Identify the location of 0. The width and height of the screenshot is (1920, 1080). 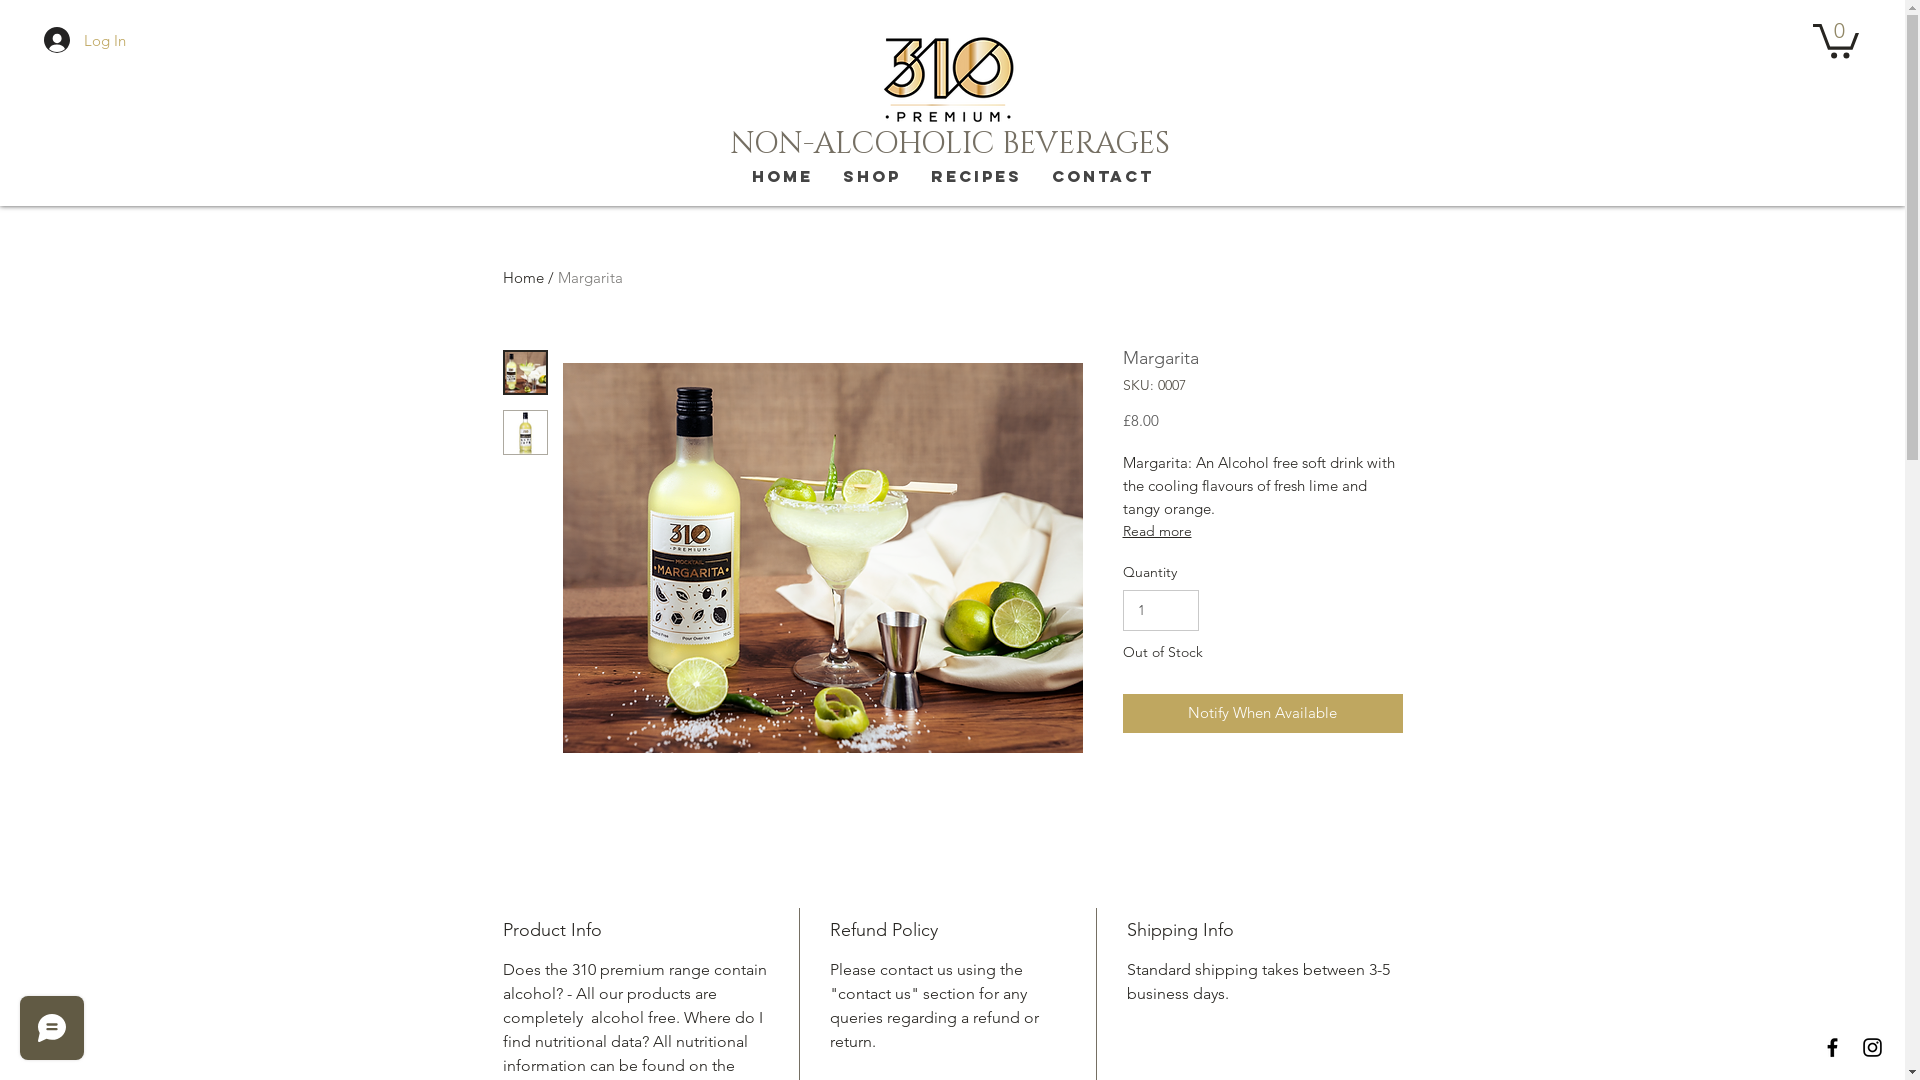
(1836, 40).